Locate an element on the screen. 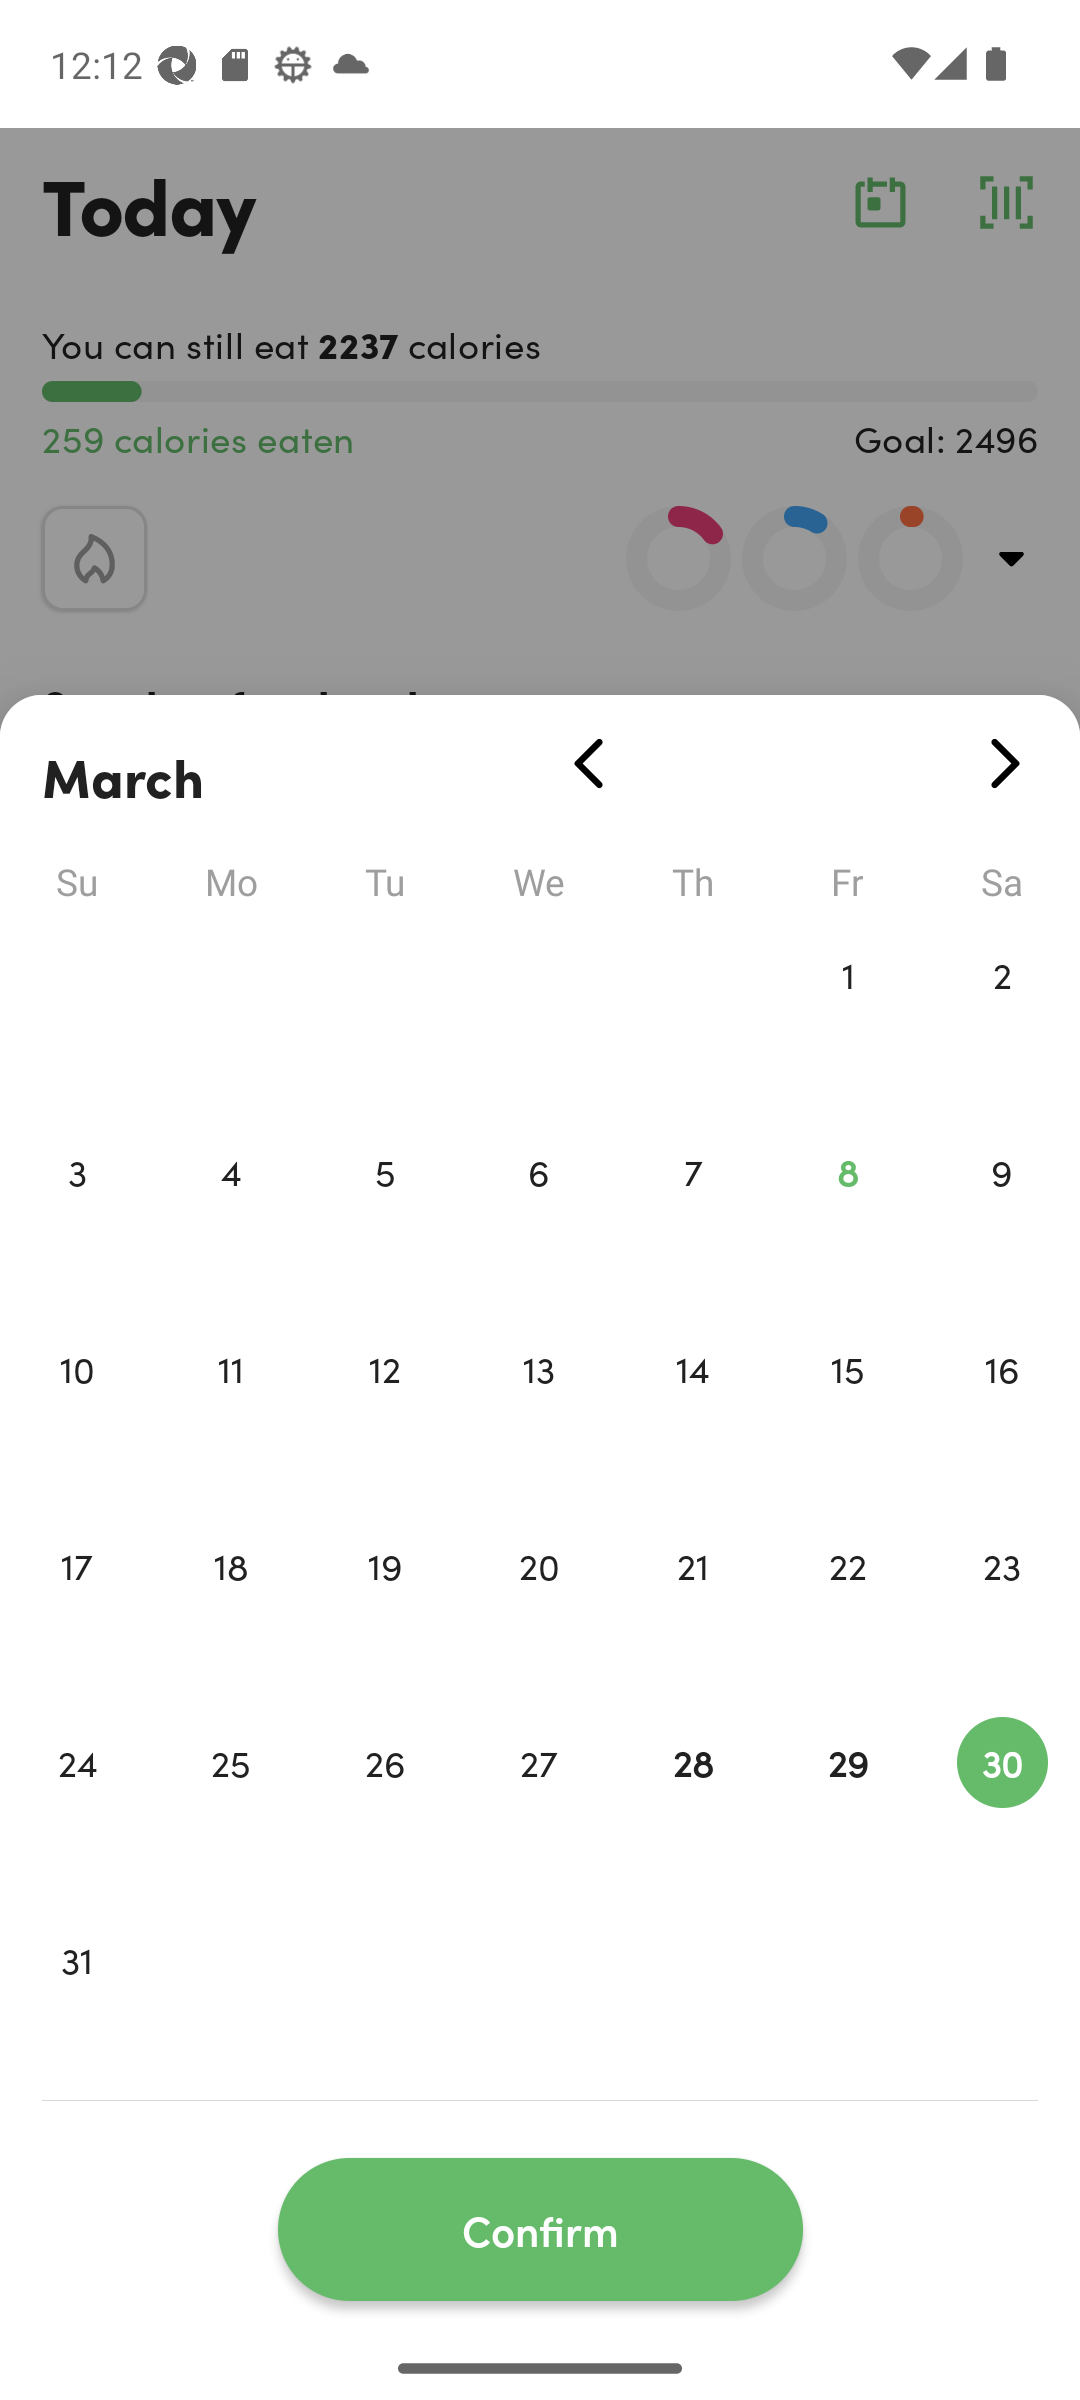 The height and width of the screenshot is (2400, 1080). Confirm is located at coordinates (540, 2230).